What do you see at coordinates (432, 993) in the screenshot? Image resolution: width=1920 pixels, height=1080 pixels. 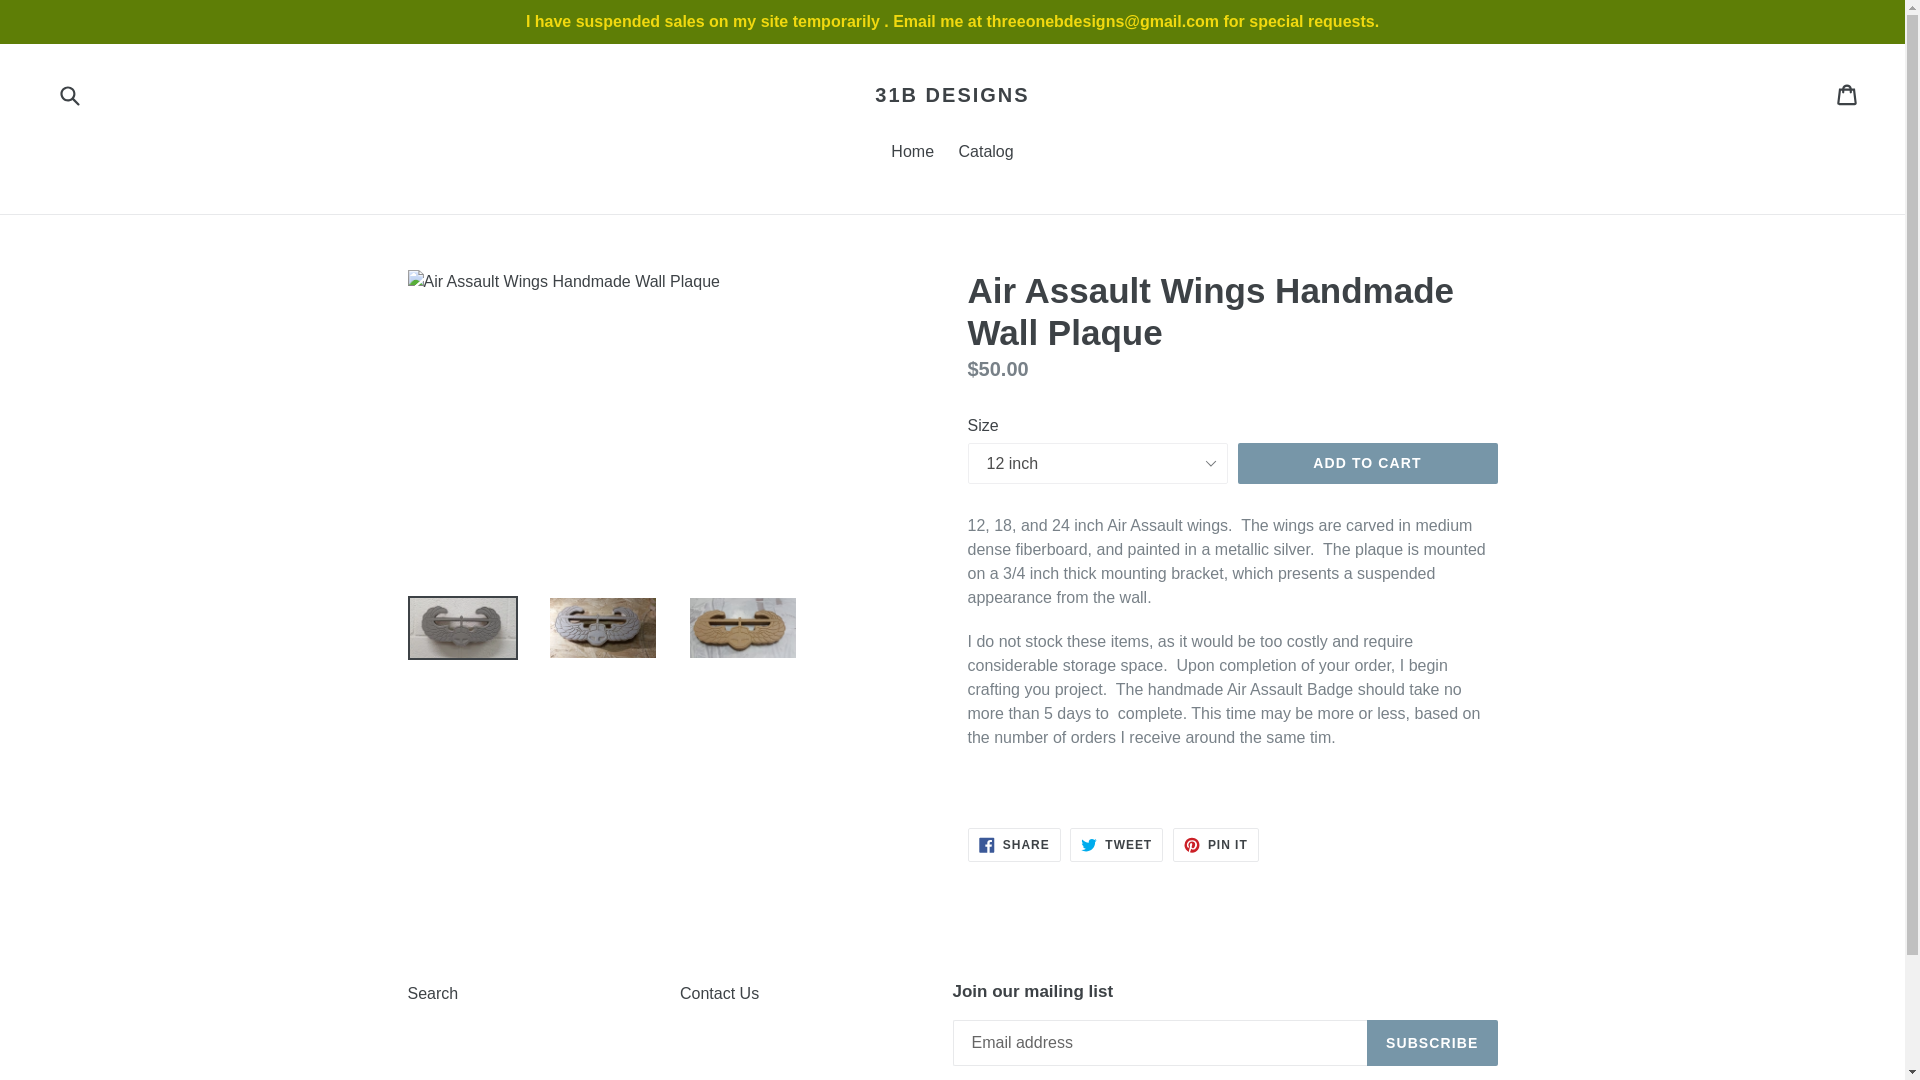 I see `Search` at bounding box center [432, 993].